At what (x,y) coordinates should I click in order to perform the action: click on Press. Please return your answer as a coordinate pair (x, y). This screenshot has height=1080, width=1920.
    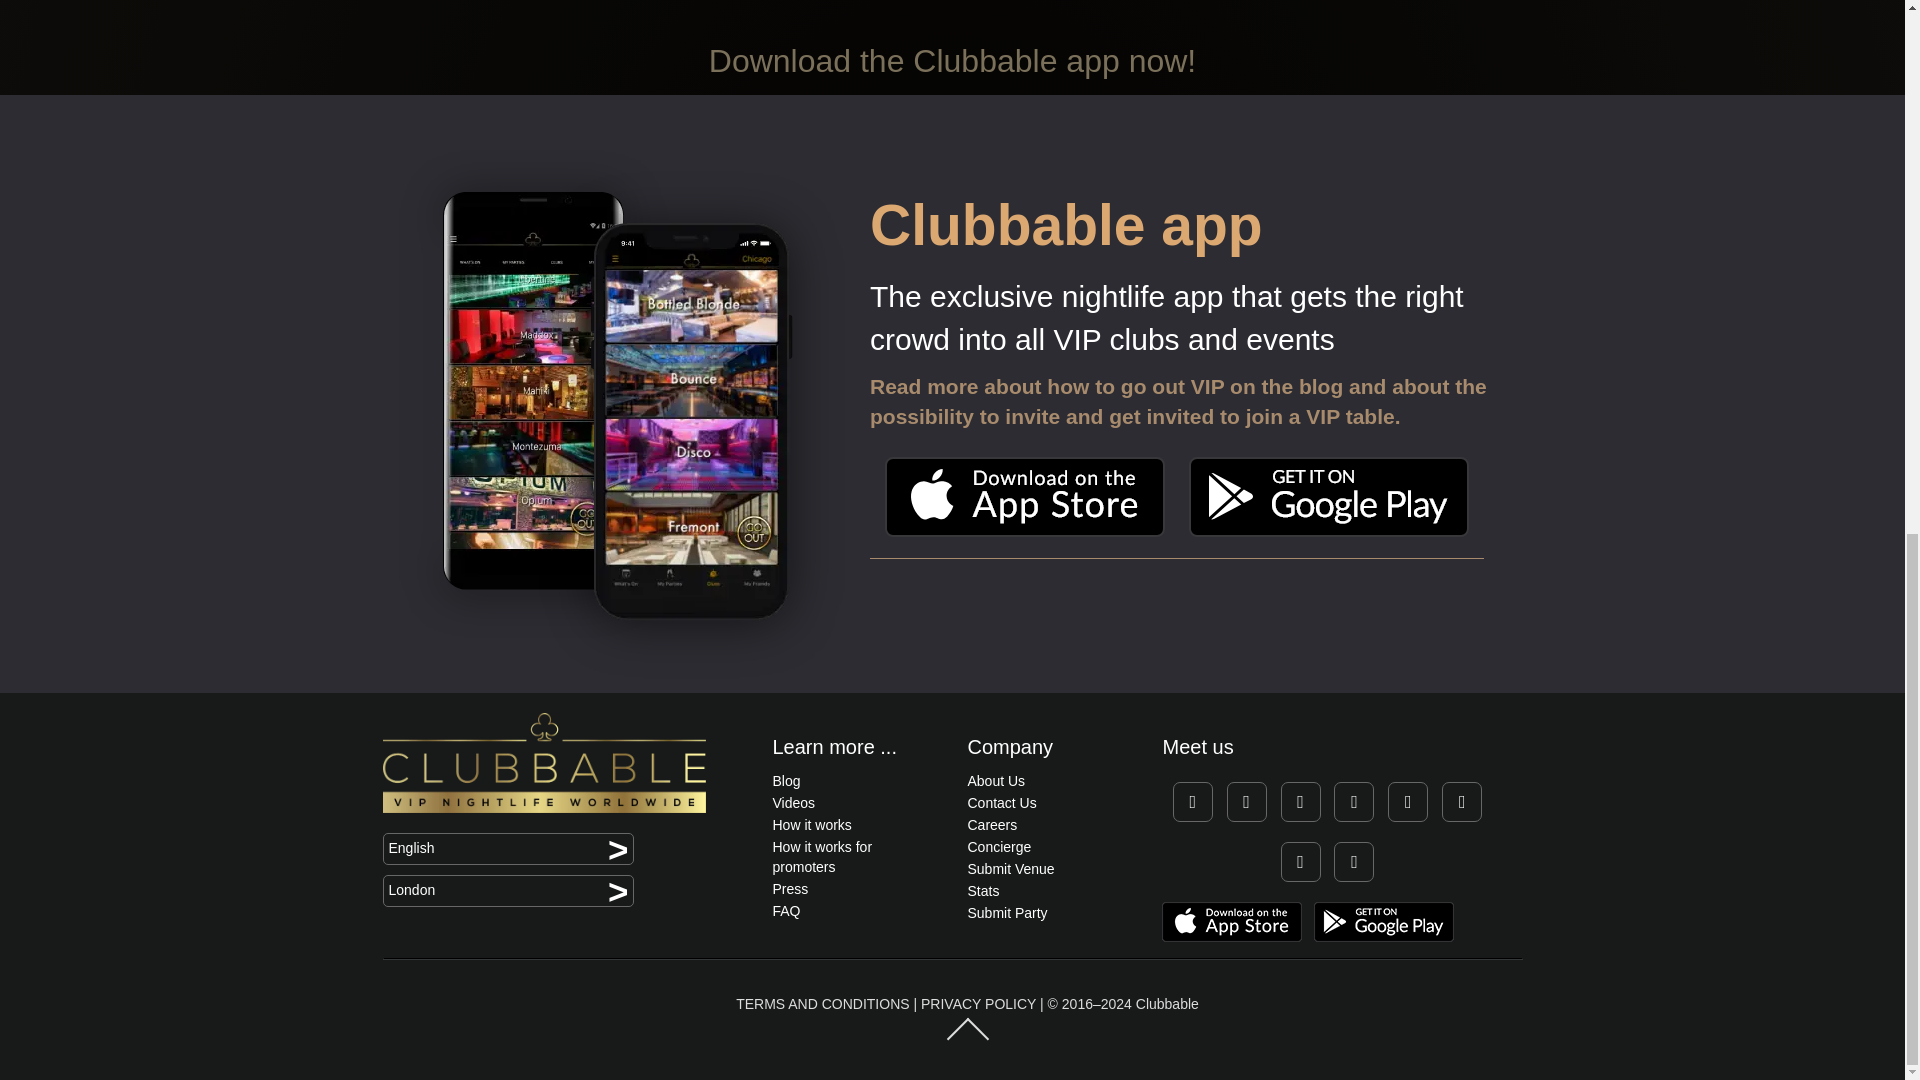
    Looking at the image, I should click on (790, 889).